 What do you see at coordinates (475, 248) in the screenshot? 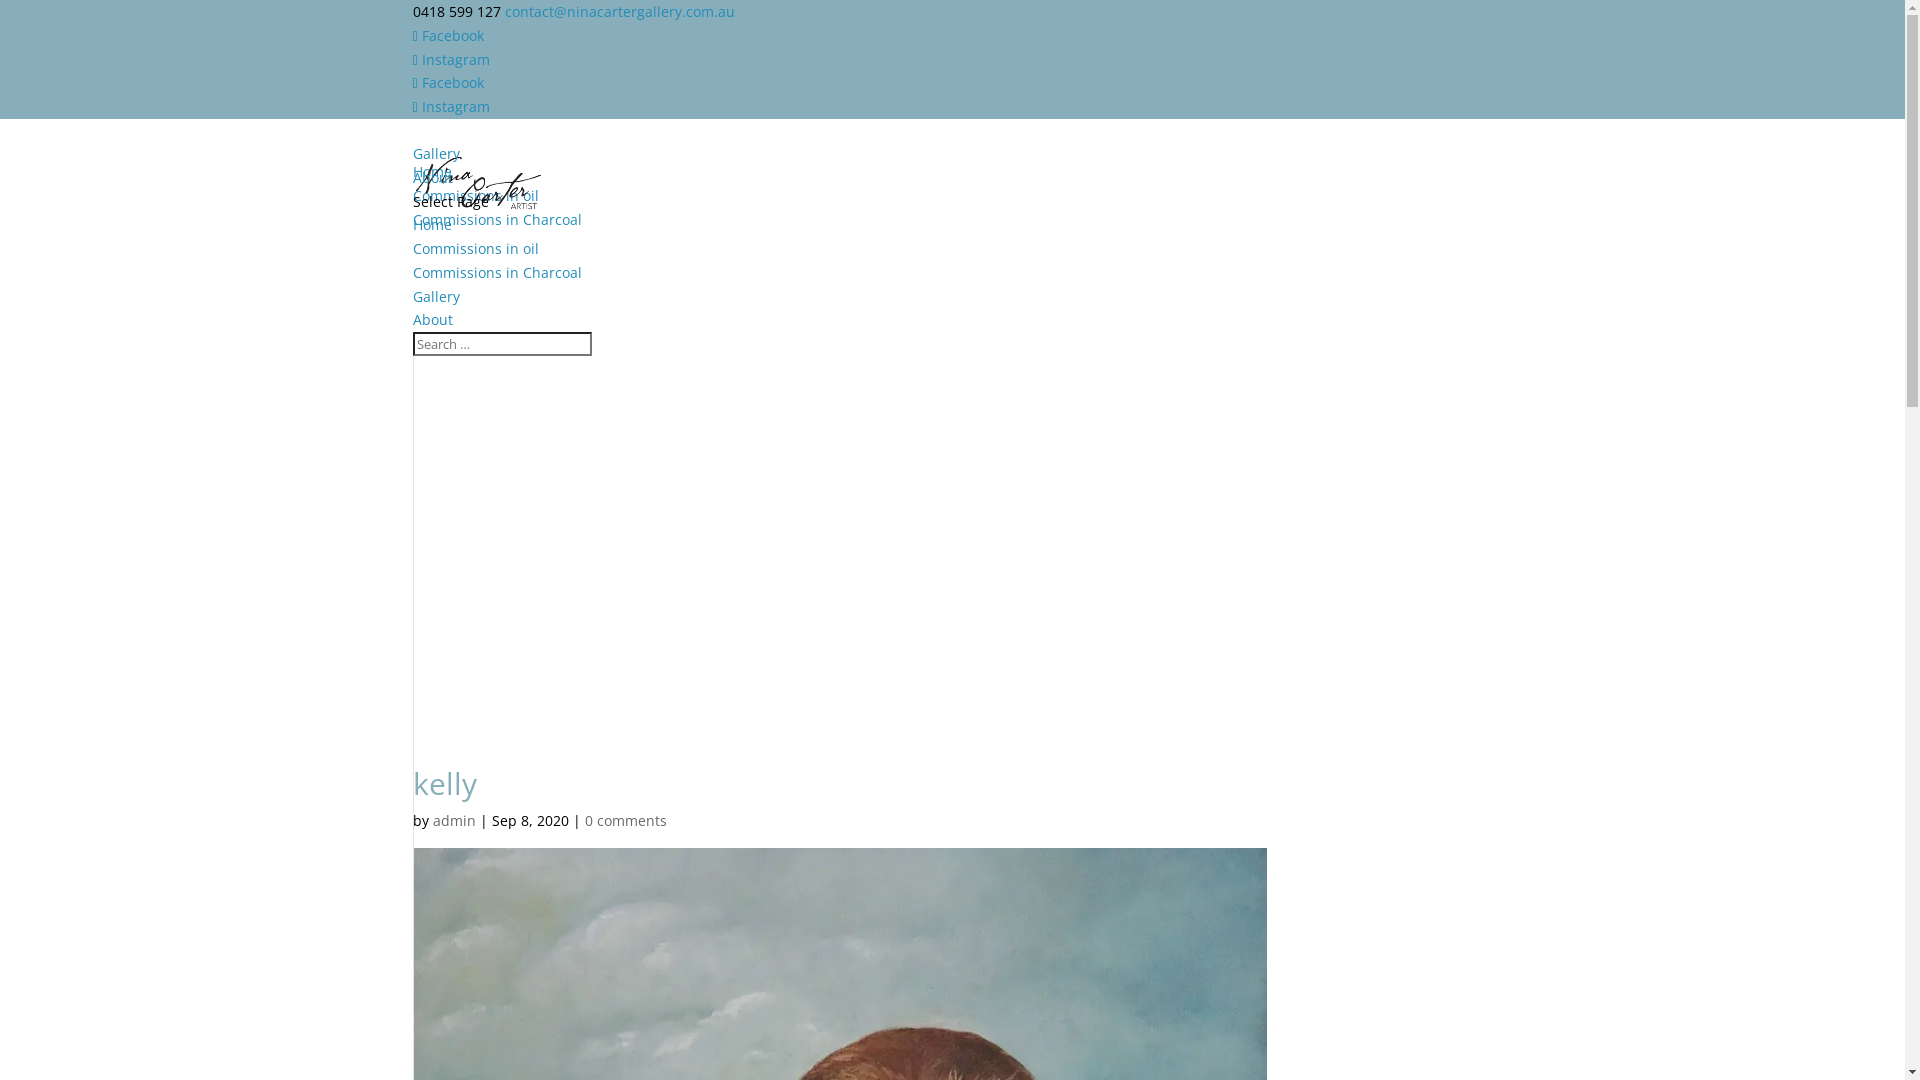
I see `Commissions in oil` at bounding box center [475, 248].